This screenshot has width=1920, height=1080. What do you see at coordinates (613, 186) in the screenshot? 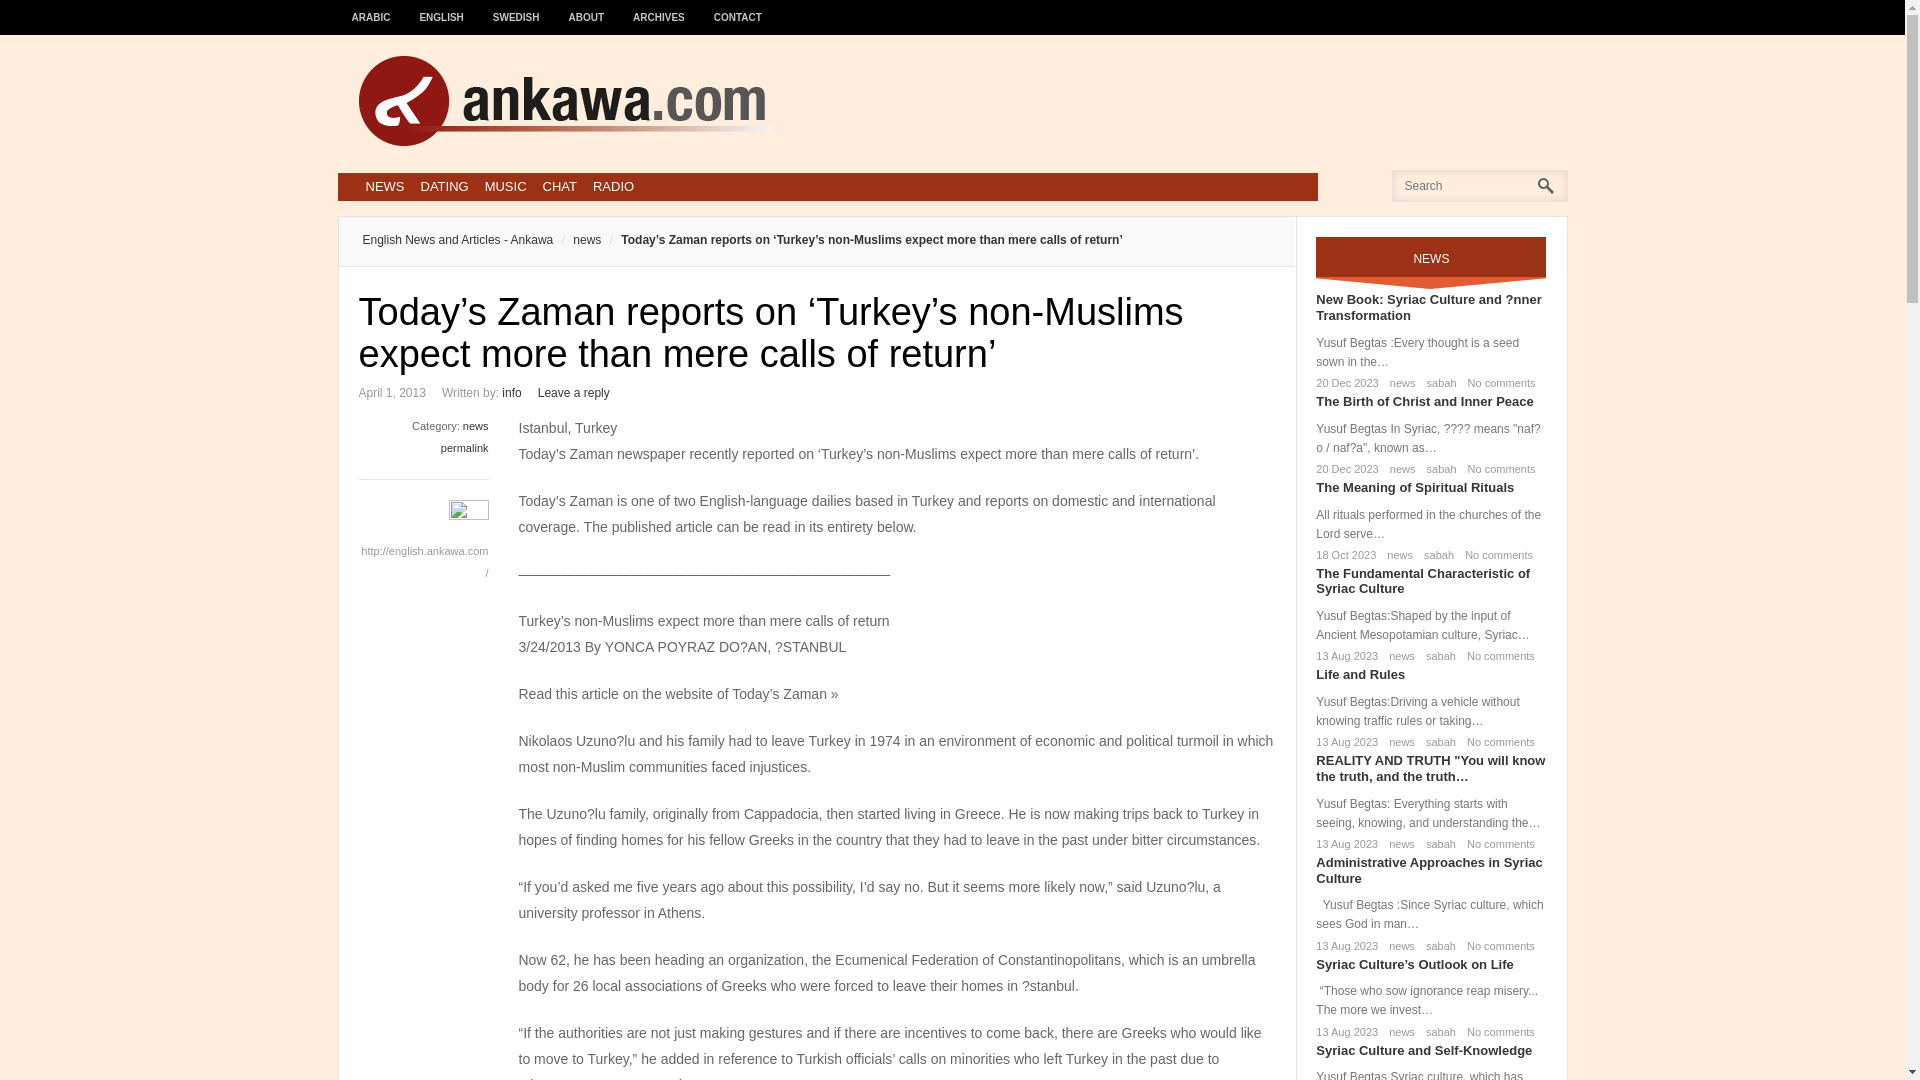
I see `RADIO` at bounding box center [613, 186].